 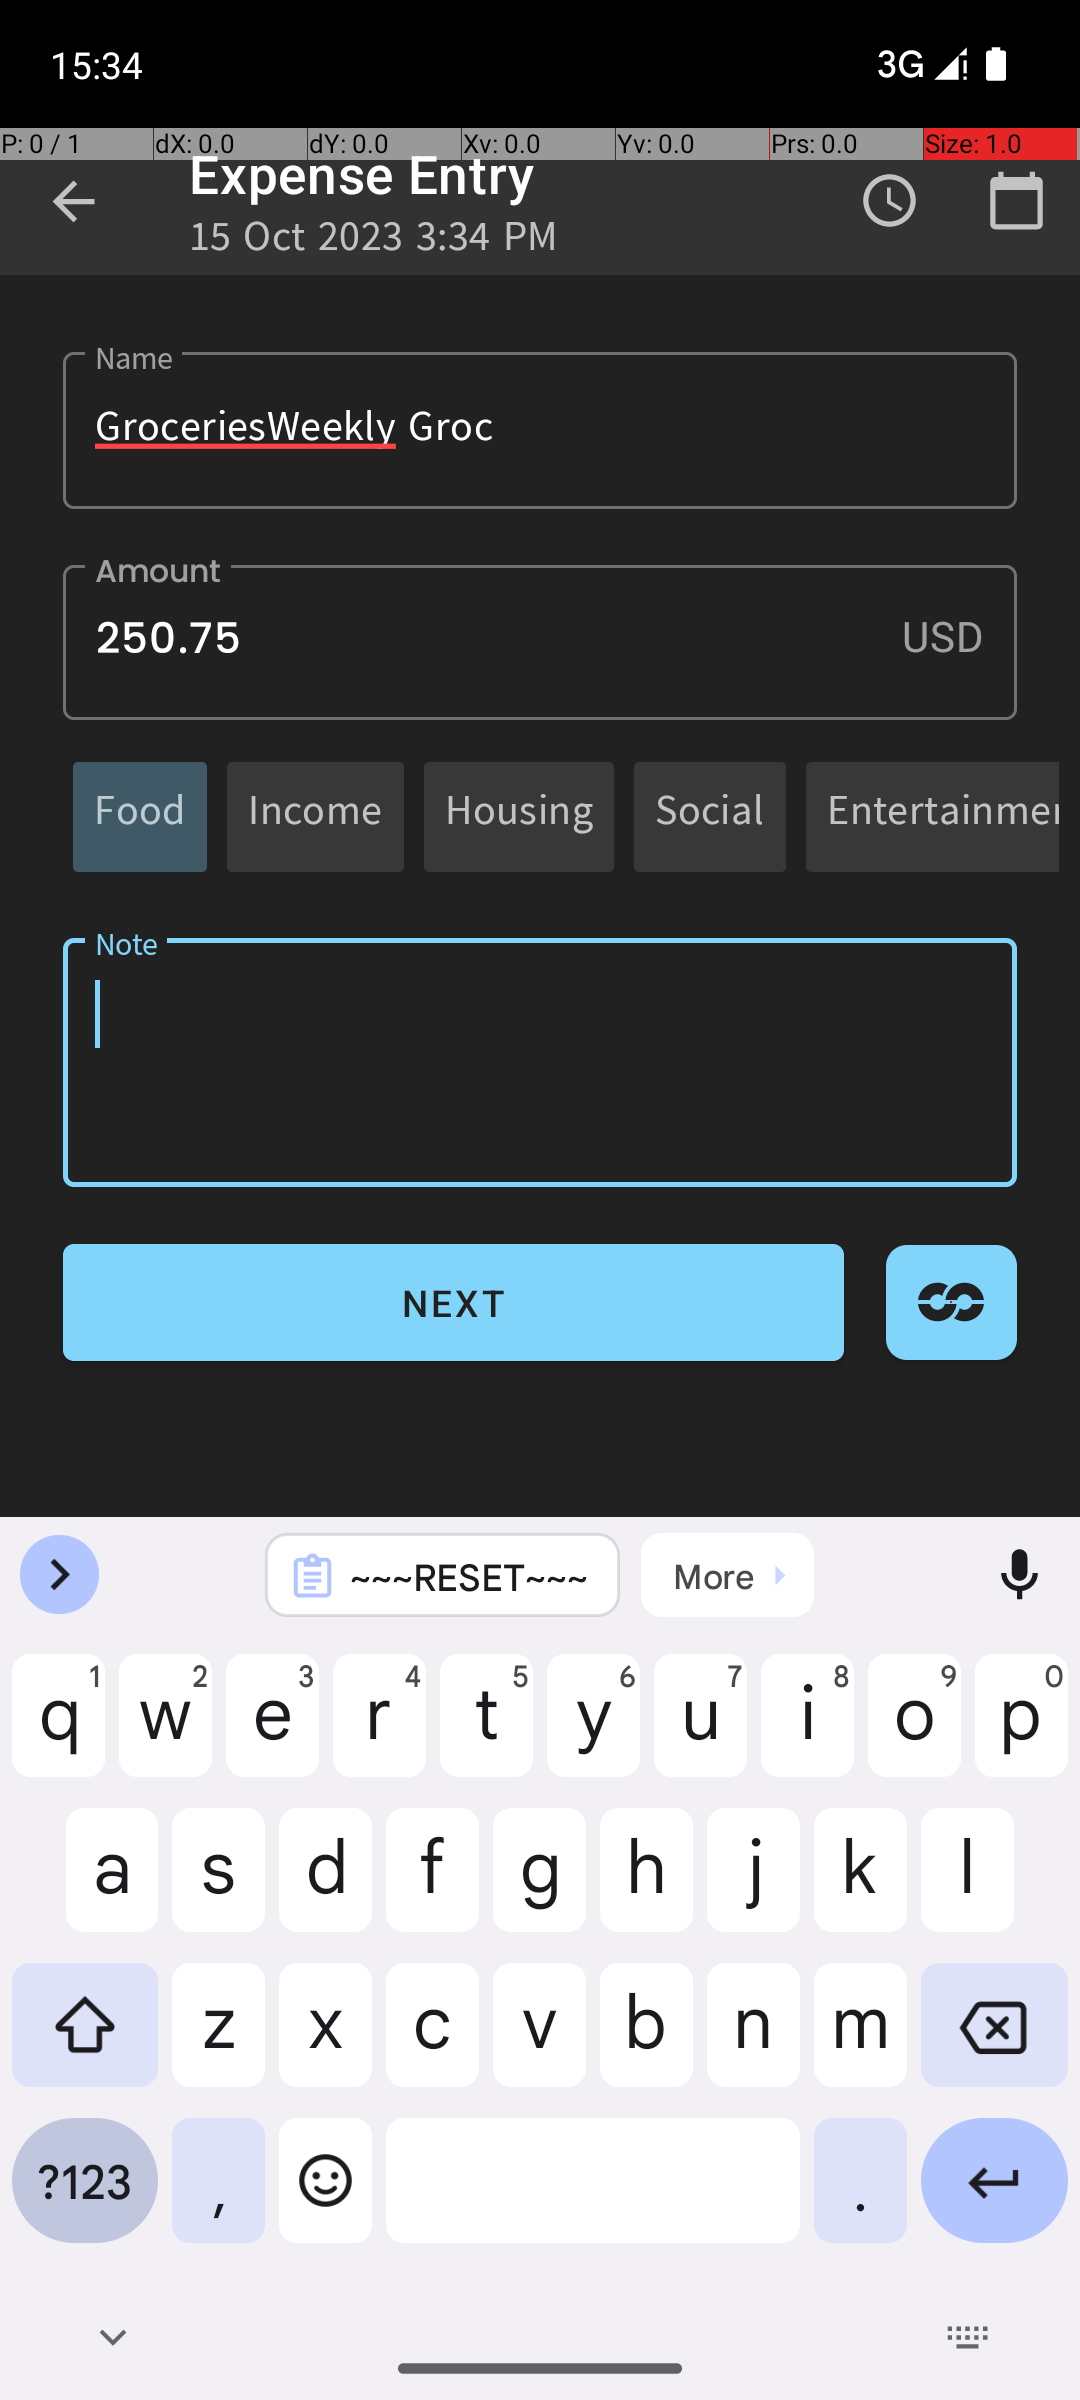 I want to click on Click to open Clipboard, so click(x=728, y=1575).